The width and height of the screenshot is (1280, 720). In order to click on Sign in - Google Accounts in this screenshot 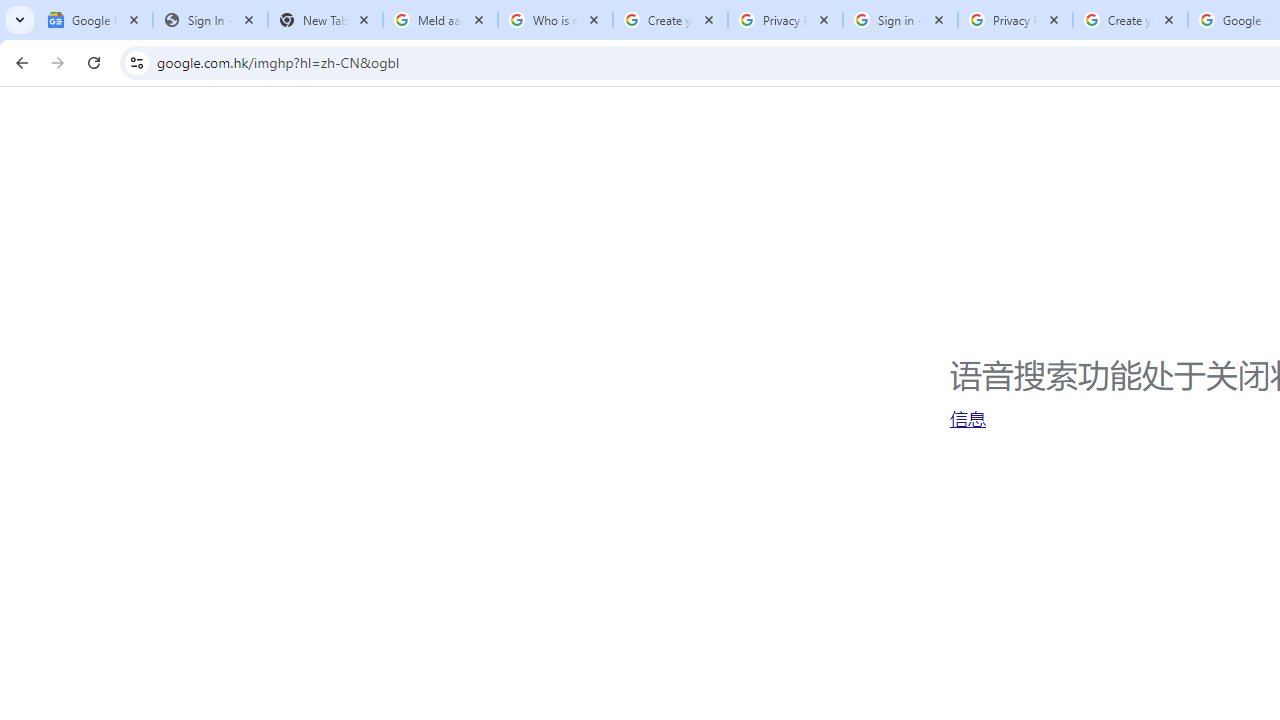, I will do `click(900, 20)`.